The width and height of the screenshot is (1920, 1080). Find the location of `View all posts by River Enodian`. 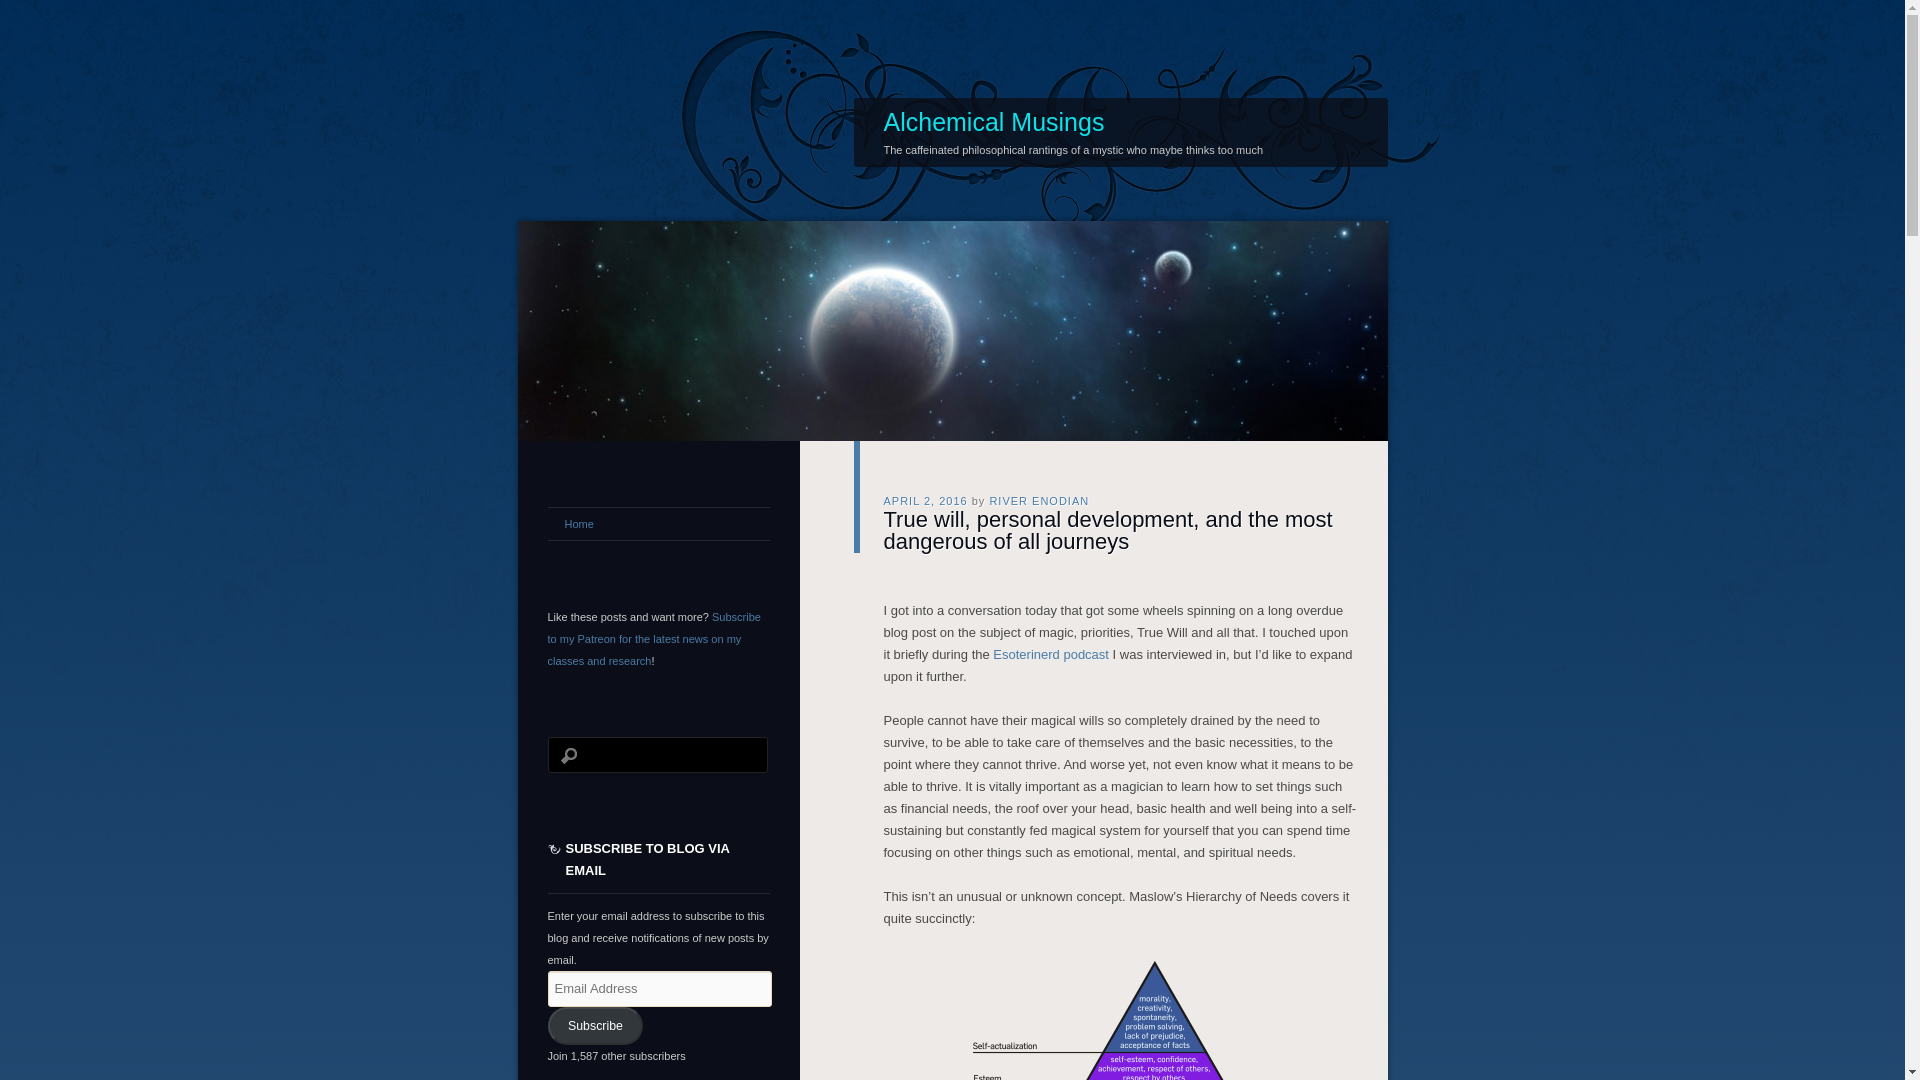

View all posts by River Enodian is located at coordinates (1038, 500).